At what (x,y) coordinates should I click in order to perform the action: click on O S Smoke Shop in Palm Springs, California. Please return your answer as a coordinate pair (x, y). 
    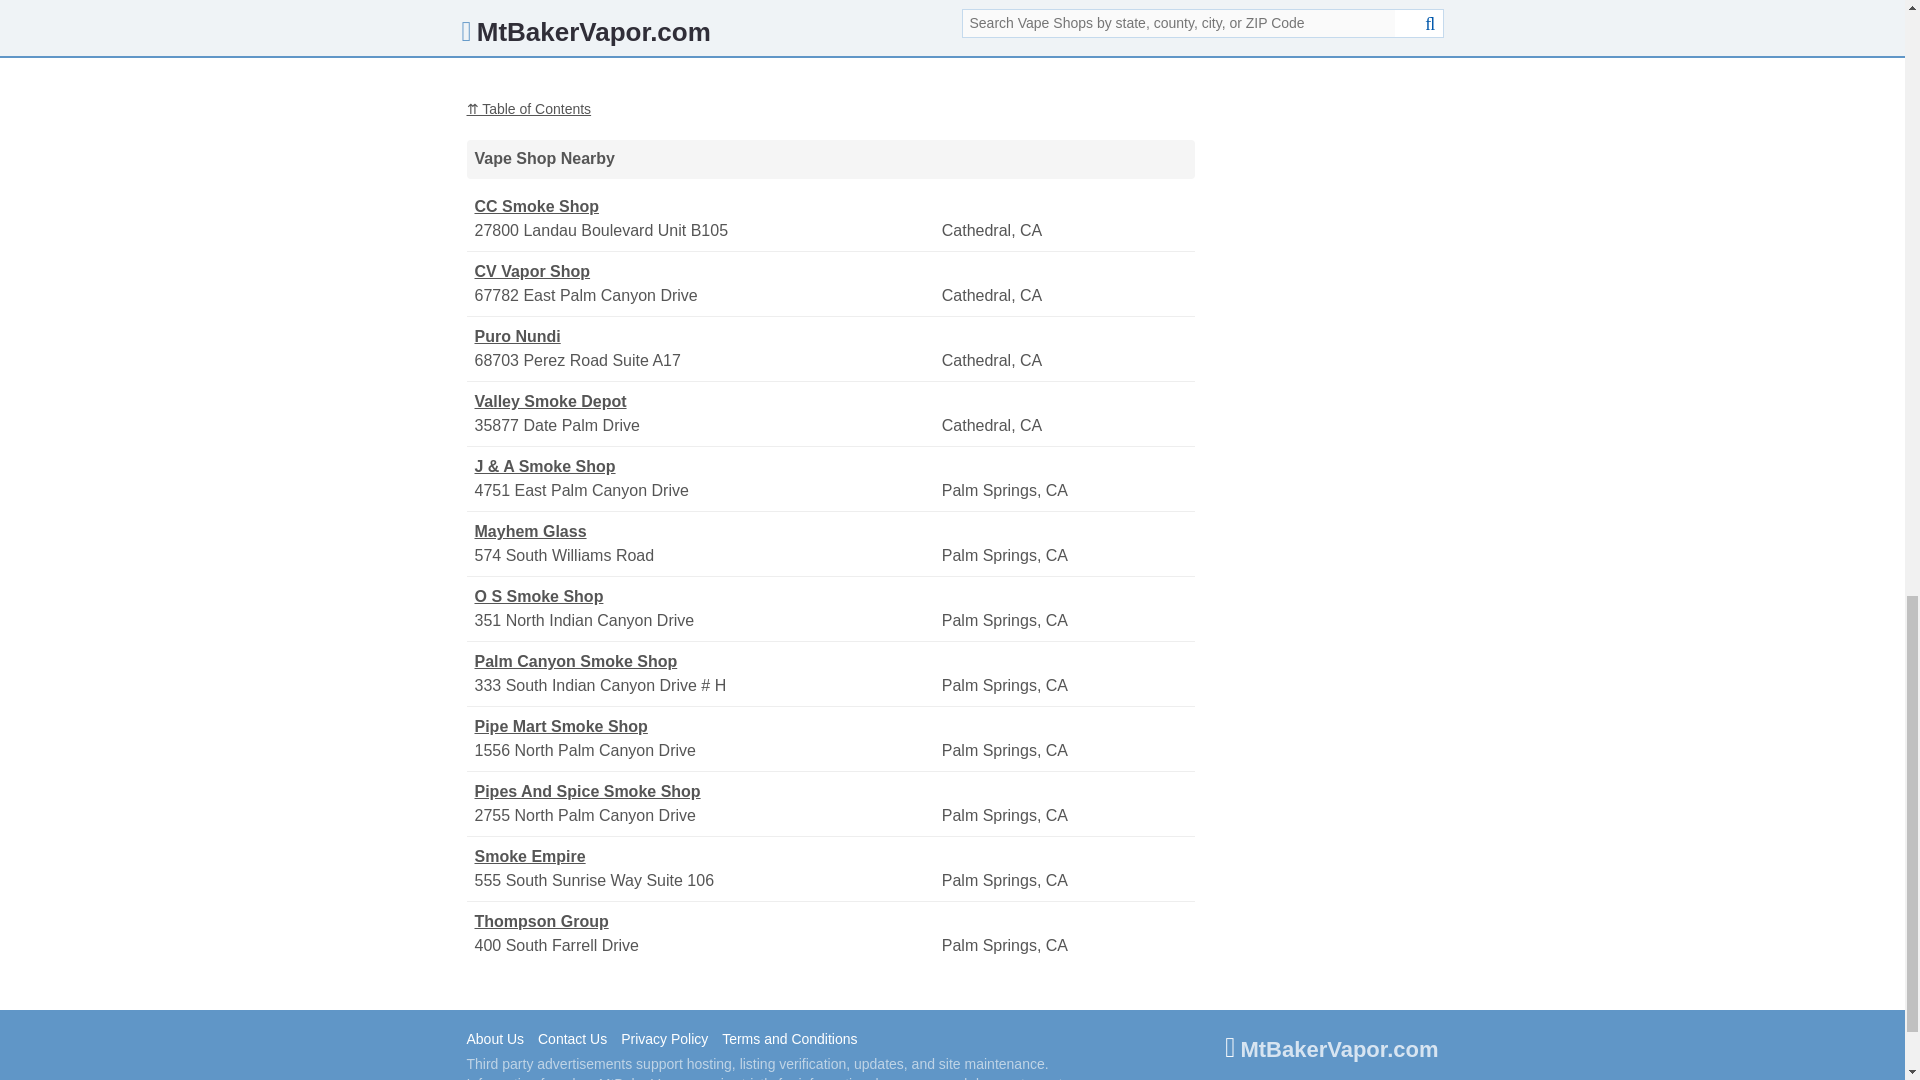
    Looking at the image, I should click on (705, 597).